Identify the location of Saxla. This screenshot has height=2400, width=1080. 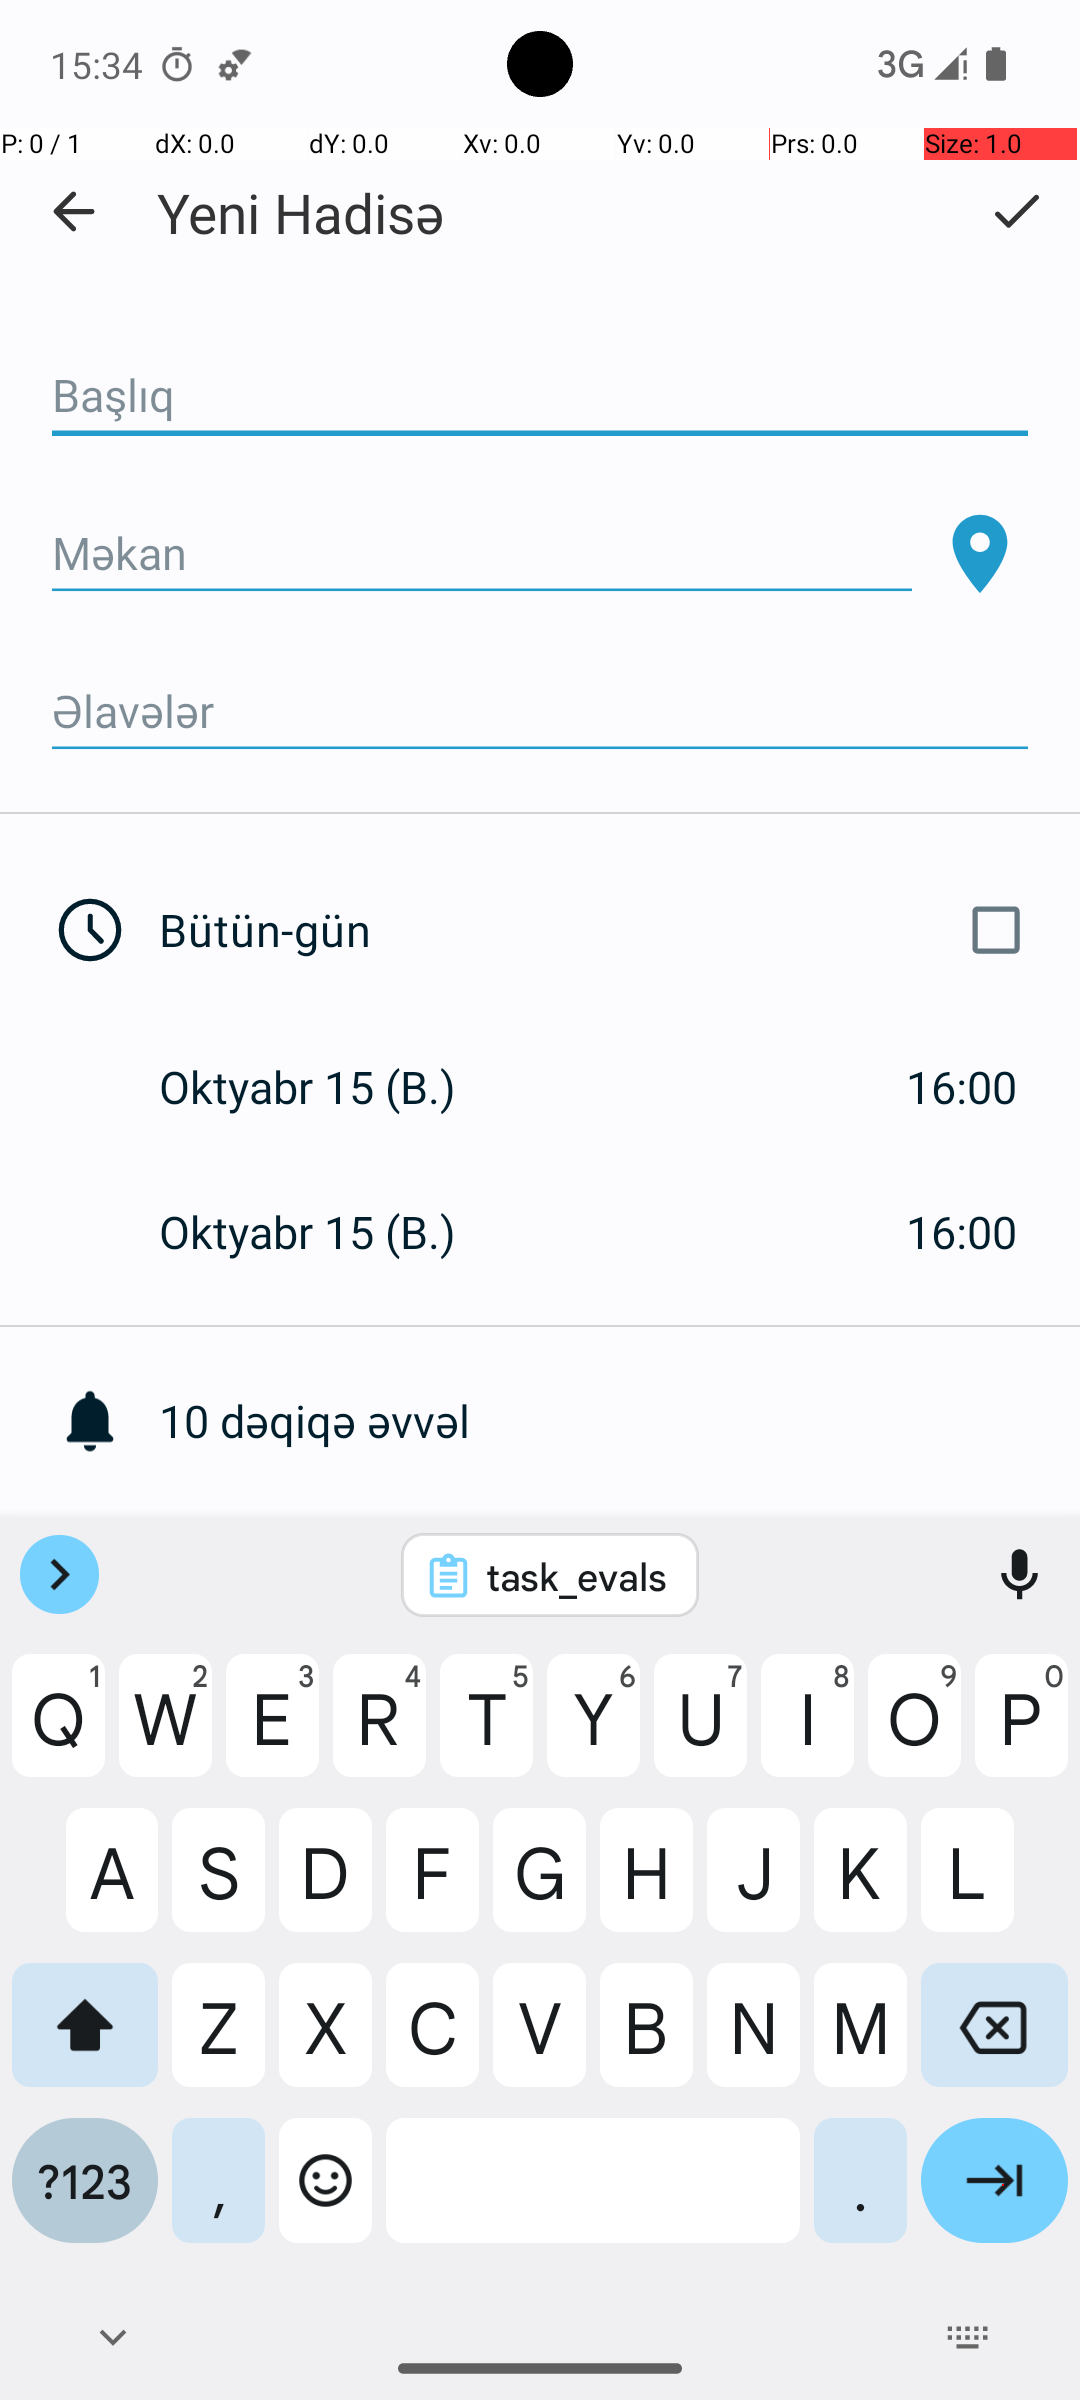
(1016, 211).